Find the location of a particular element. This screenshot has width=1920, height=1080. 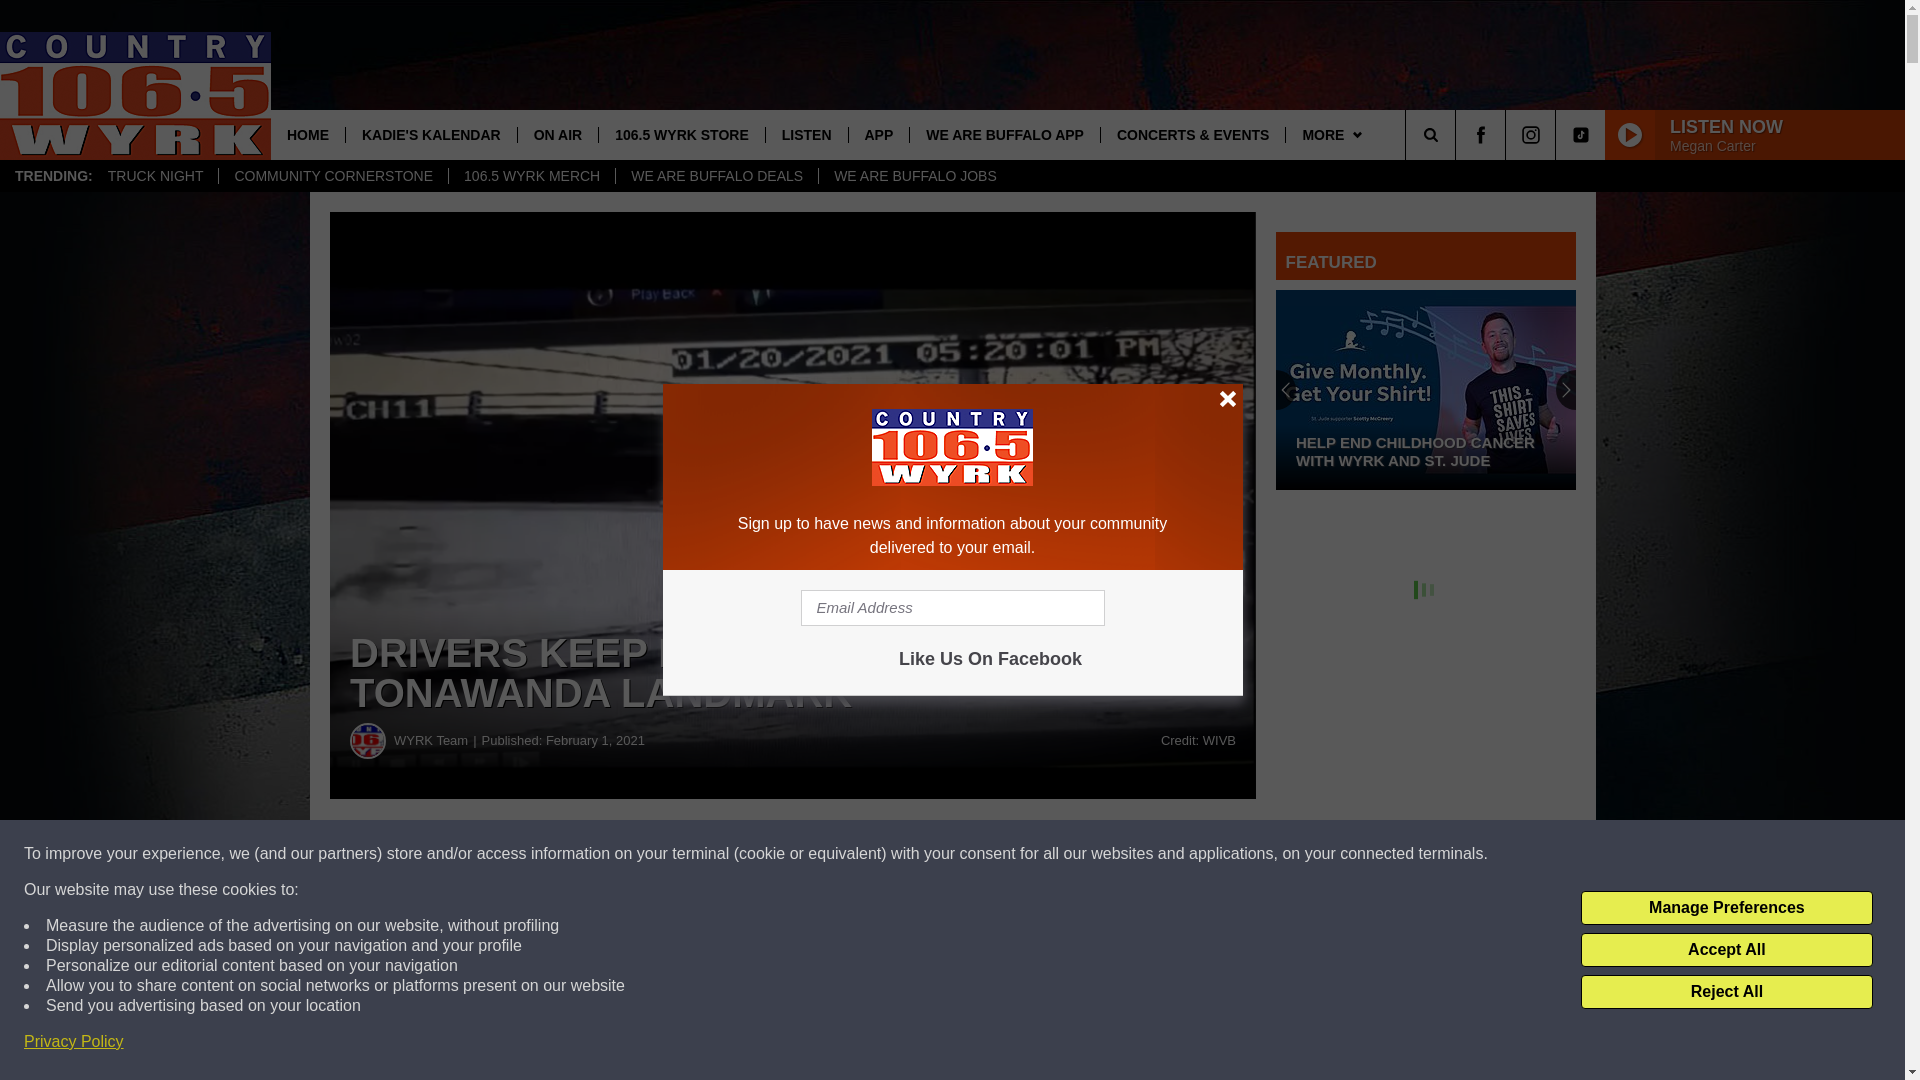

Accept All is located at coordinates (1726, 950).